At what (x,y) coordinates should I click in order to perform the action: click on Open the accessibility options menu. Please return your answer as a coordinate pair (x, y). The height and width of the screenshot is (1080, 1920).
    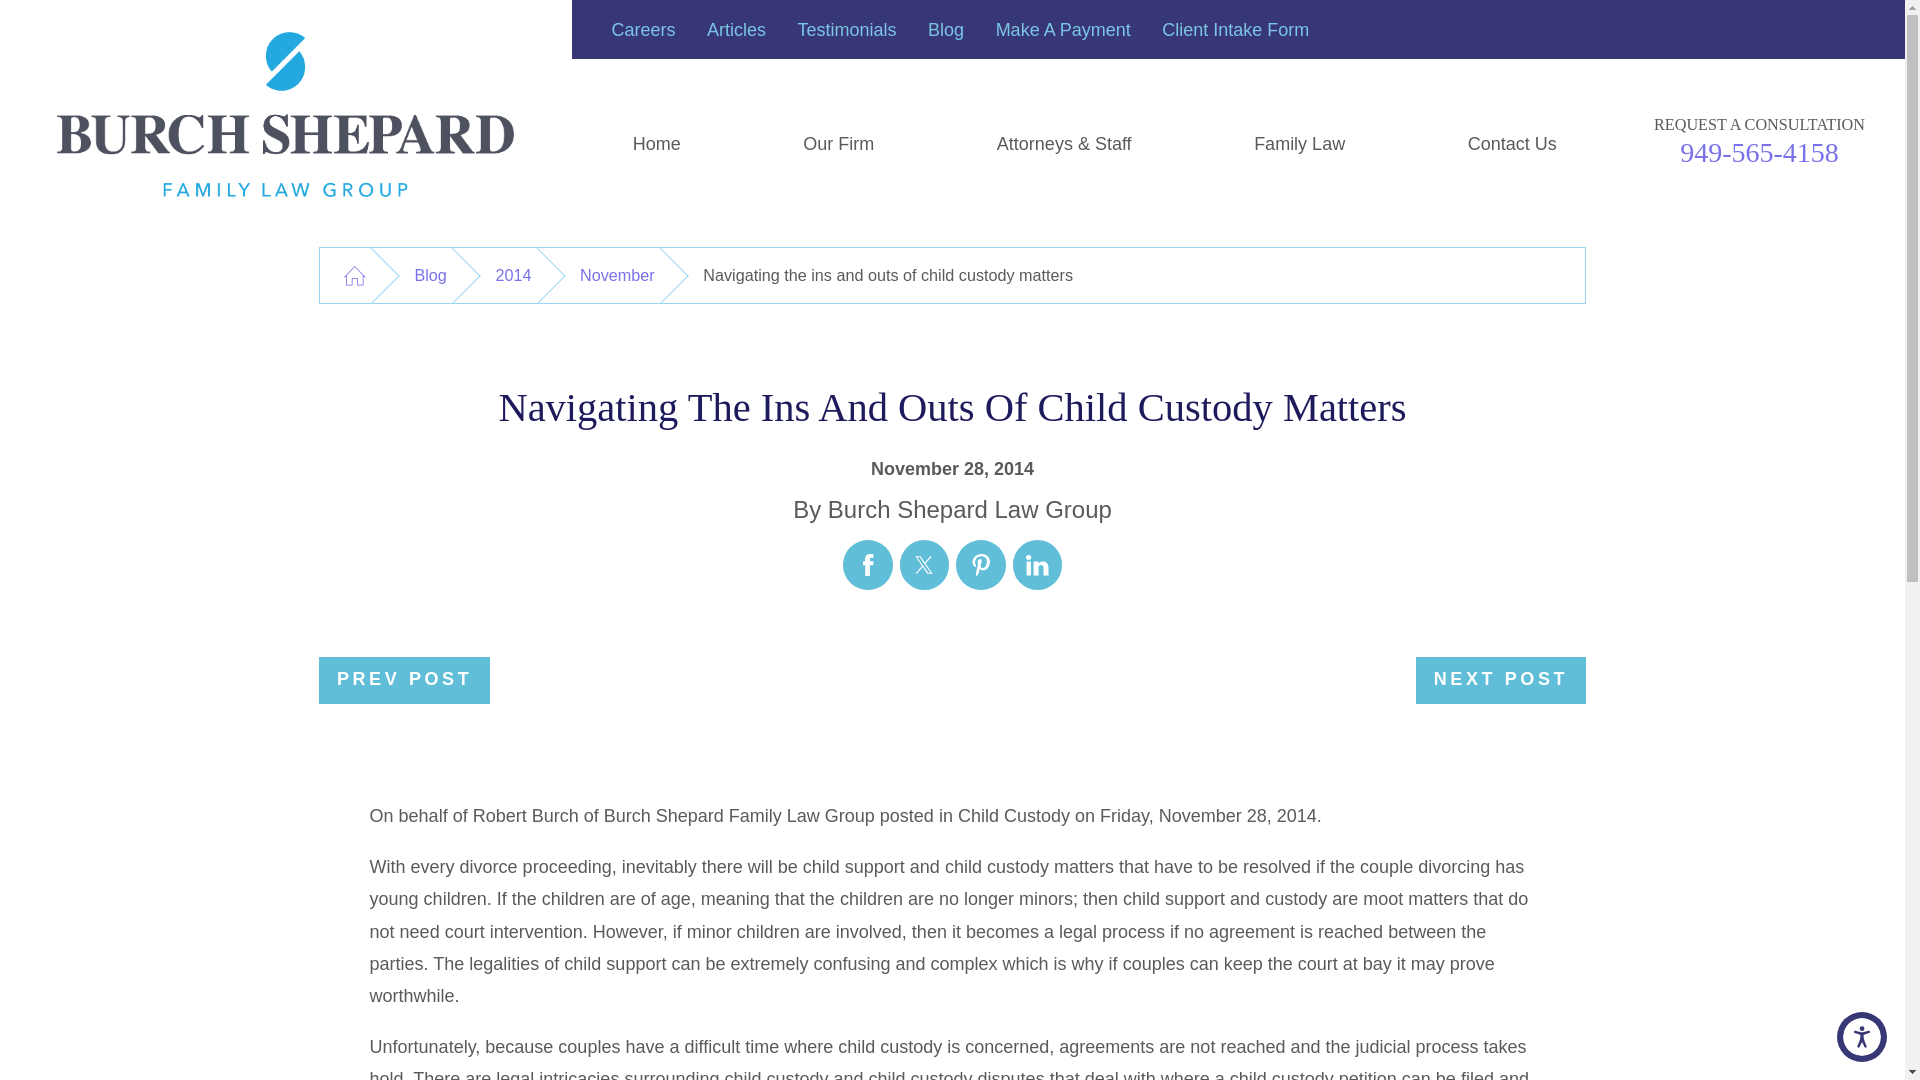
    Looking at the image, I should click on (1862, 1036).